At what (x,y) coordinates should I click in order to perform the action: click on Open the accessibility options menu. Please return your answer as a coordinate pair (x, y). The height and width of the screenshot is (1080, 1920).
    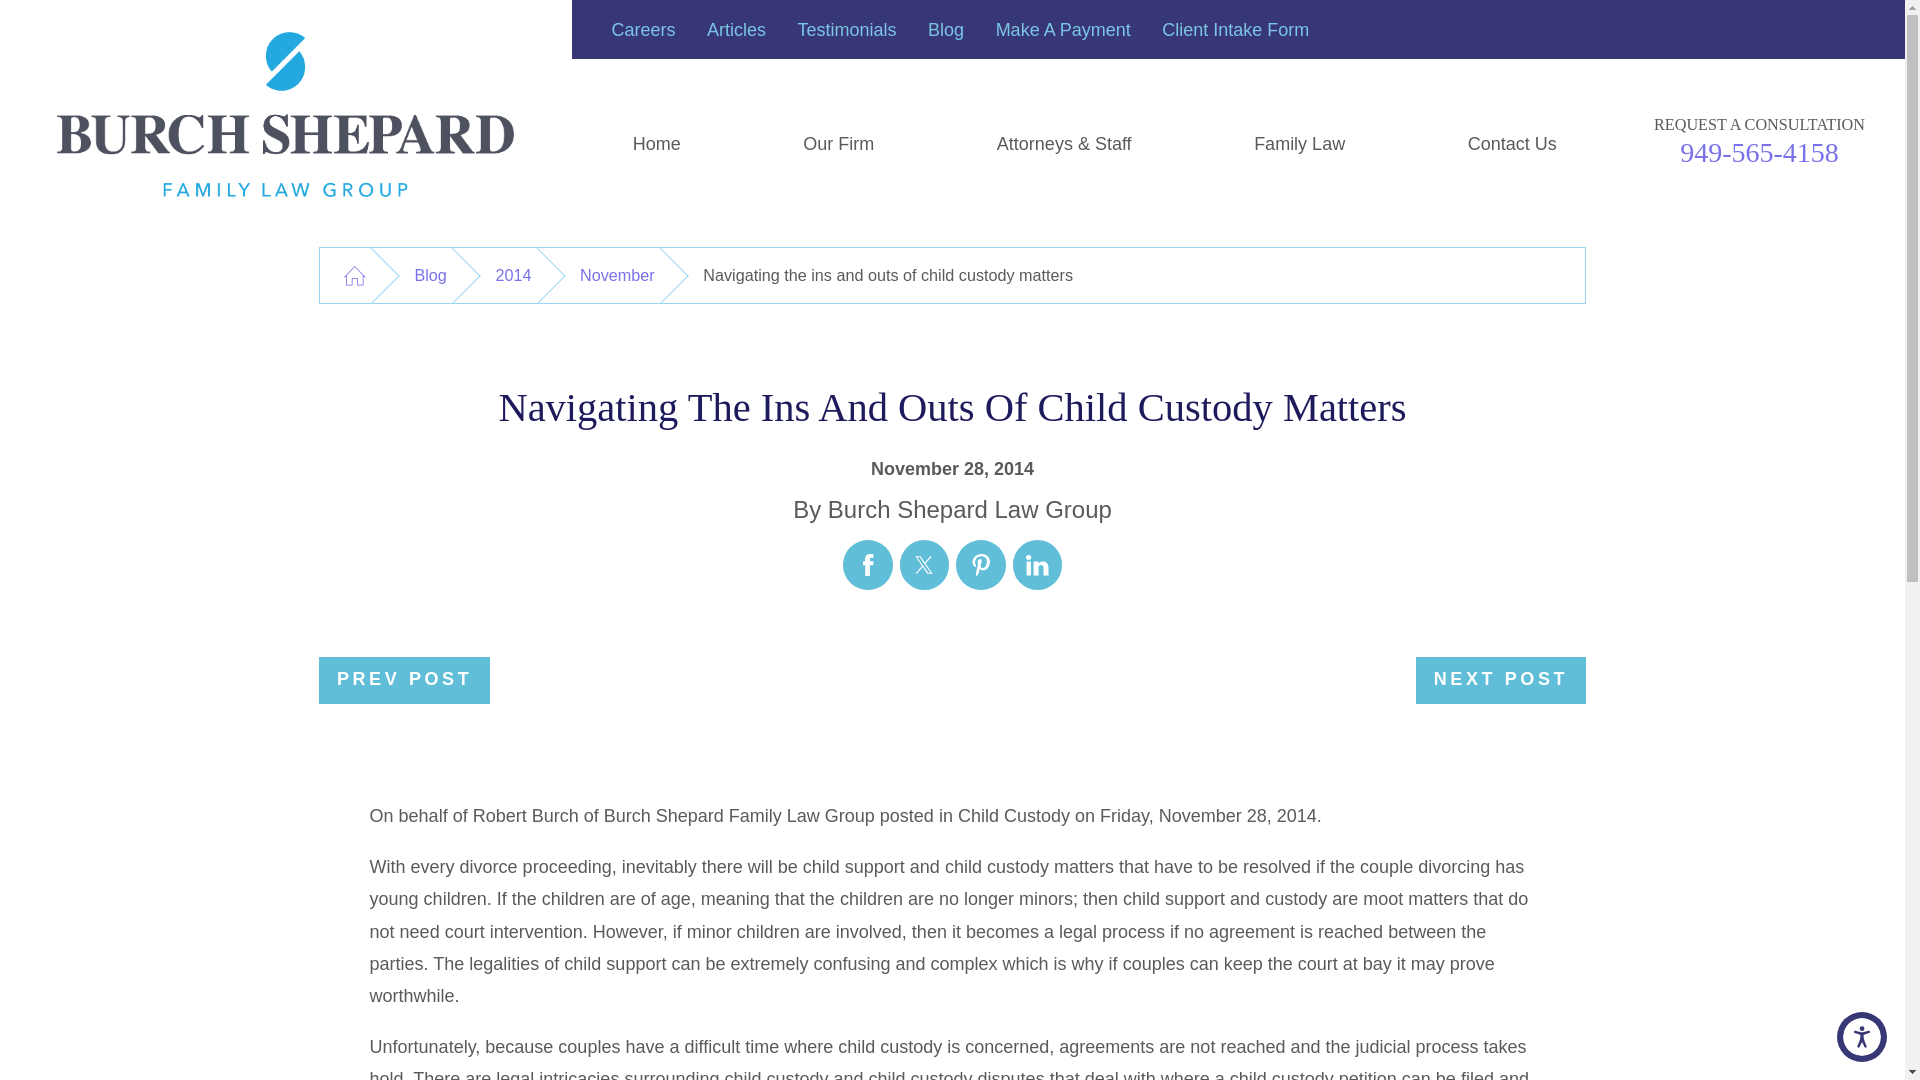
    Looking at the image, I should click on (1862, 1036).